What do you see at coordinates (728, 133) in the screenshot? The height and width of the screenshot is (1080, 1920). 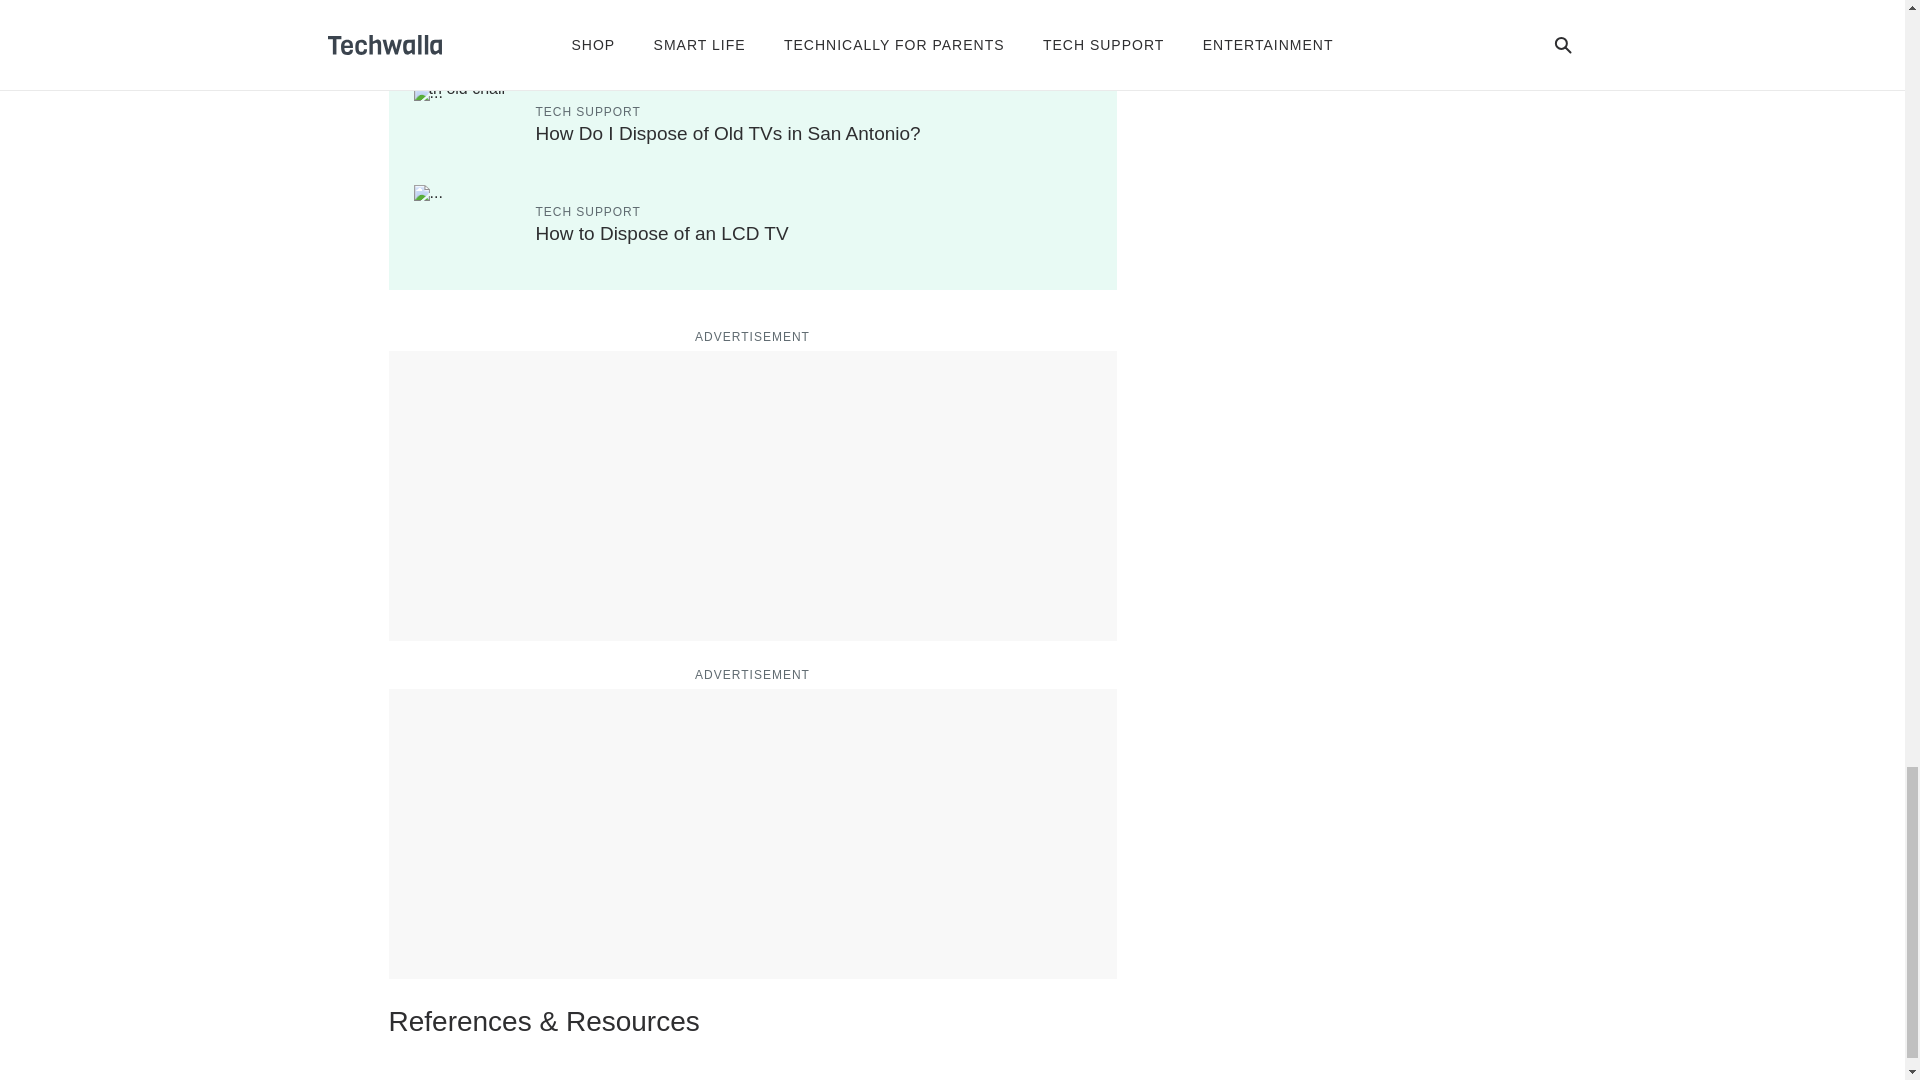 I see `How Do I Dispose of Old TVs in San Antonio?` at bounding box center [728, 133].